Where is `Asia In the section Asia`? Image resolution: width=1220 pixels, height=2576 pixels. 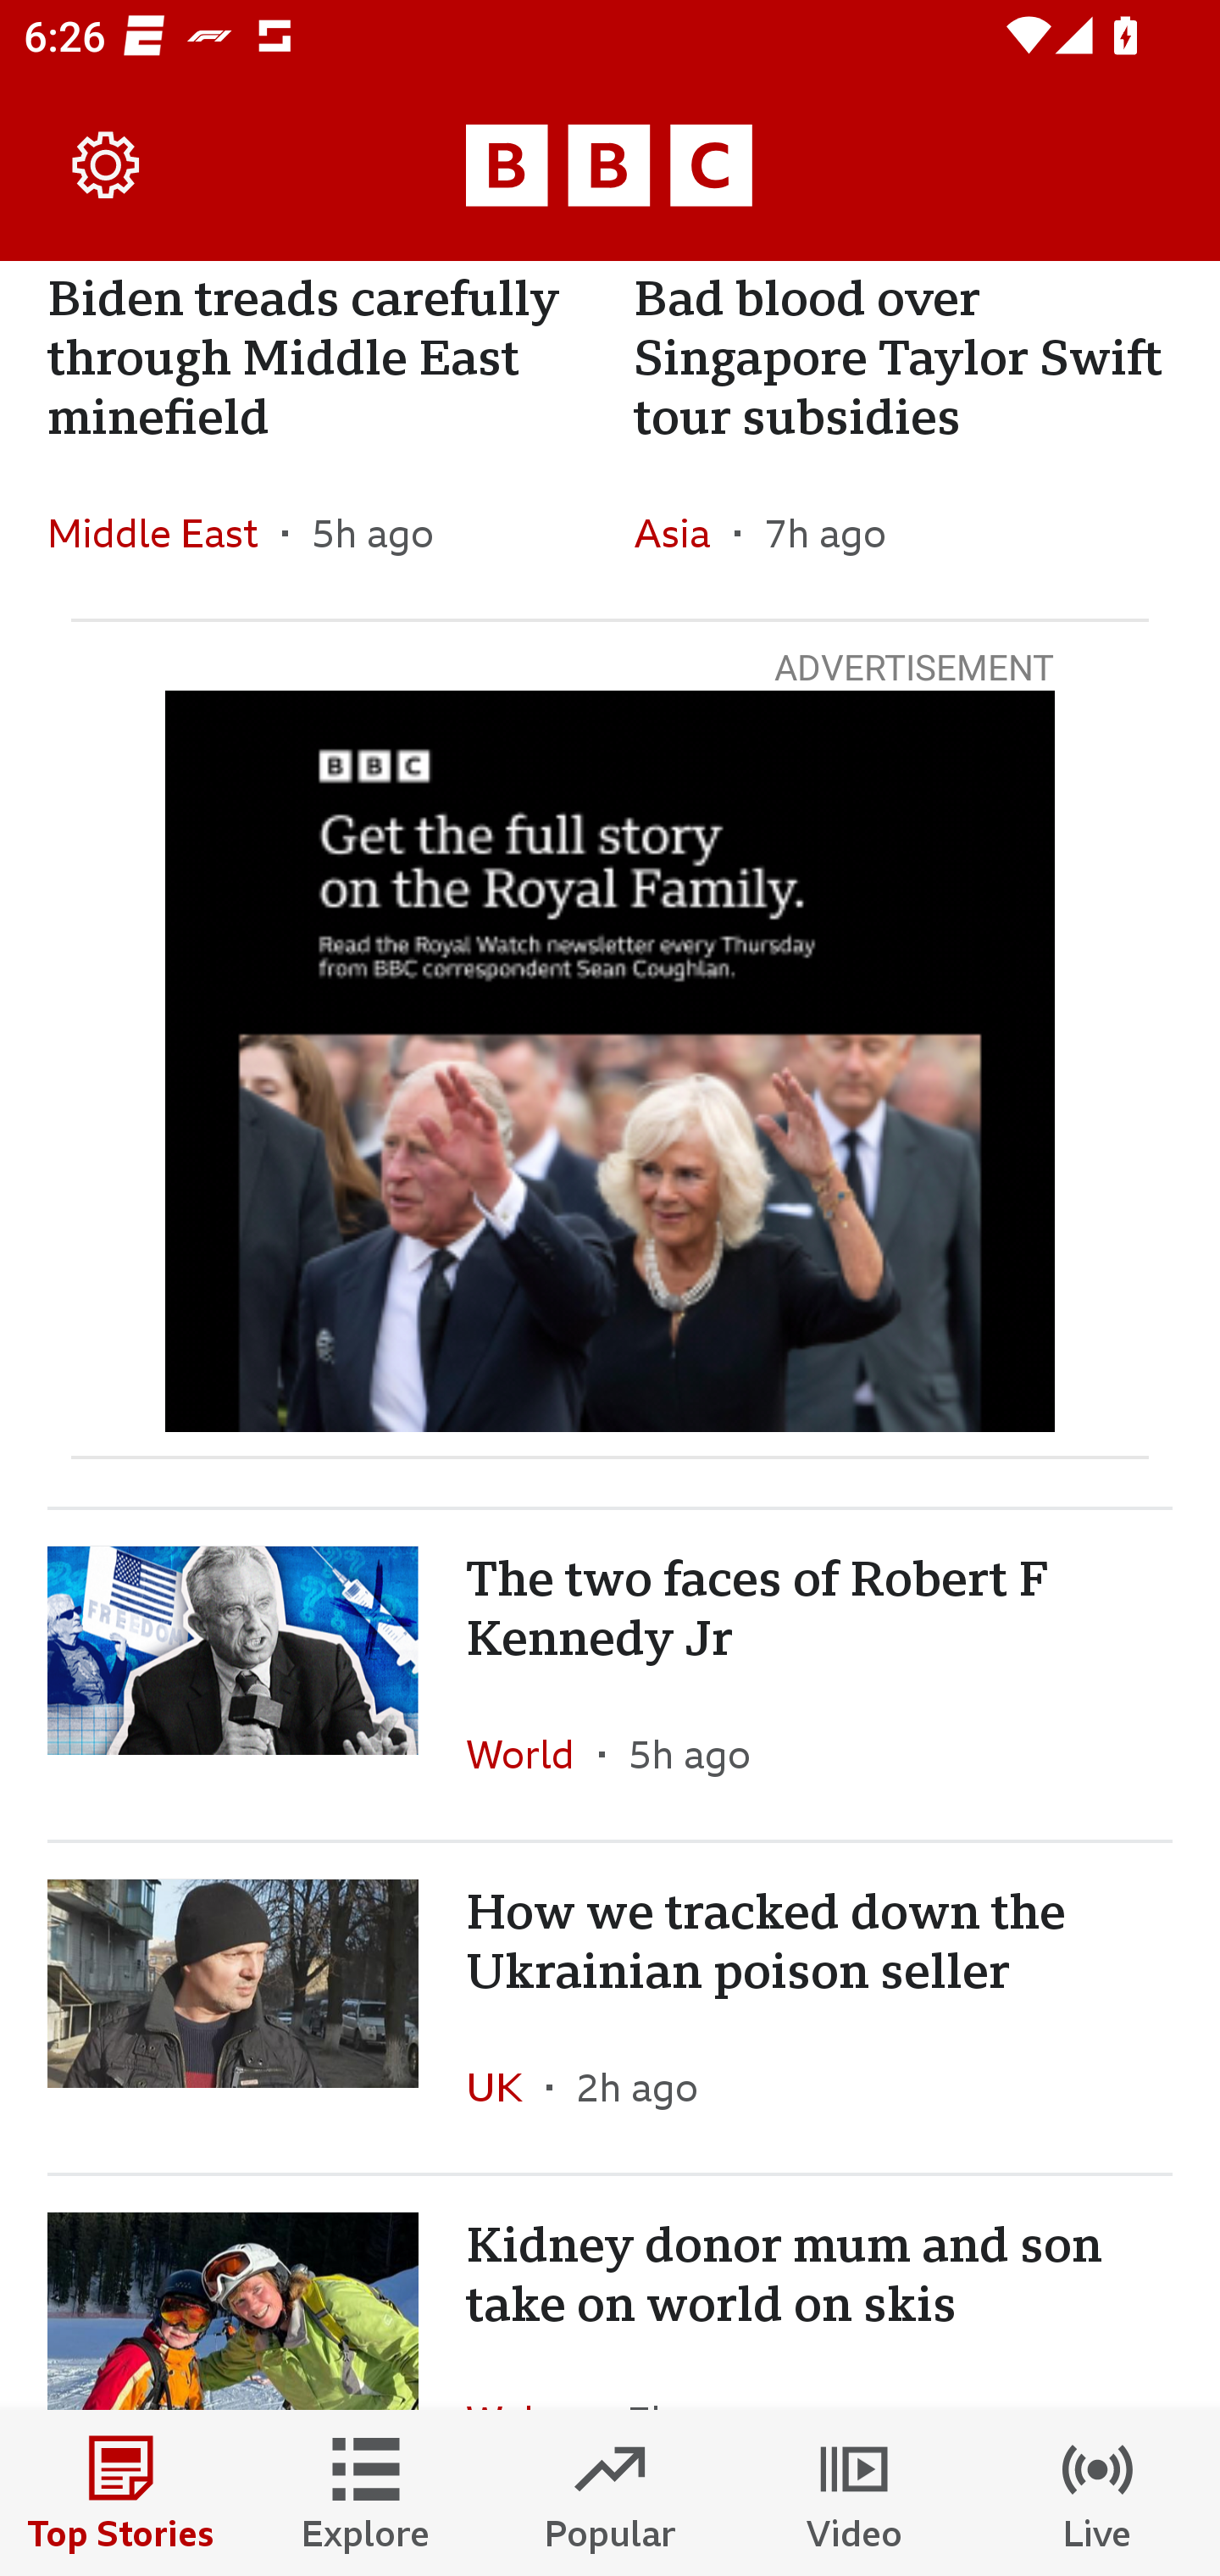 Asia In the section Asia is located at coordinates (683, 532).